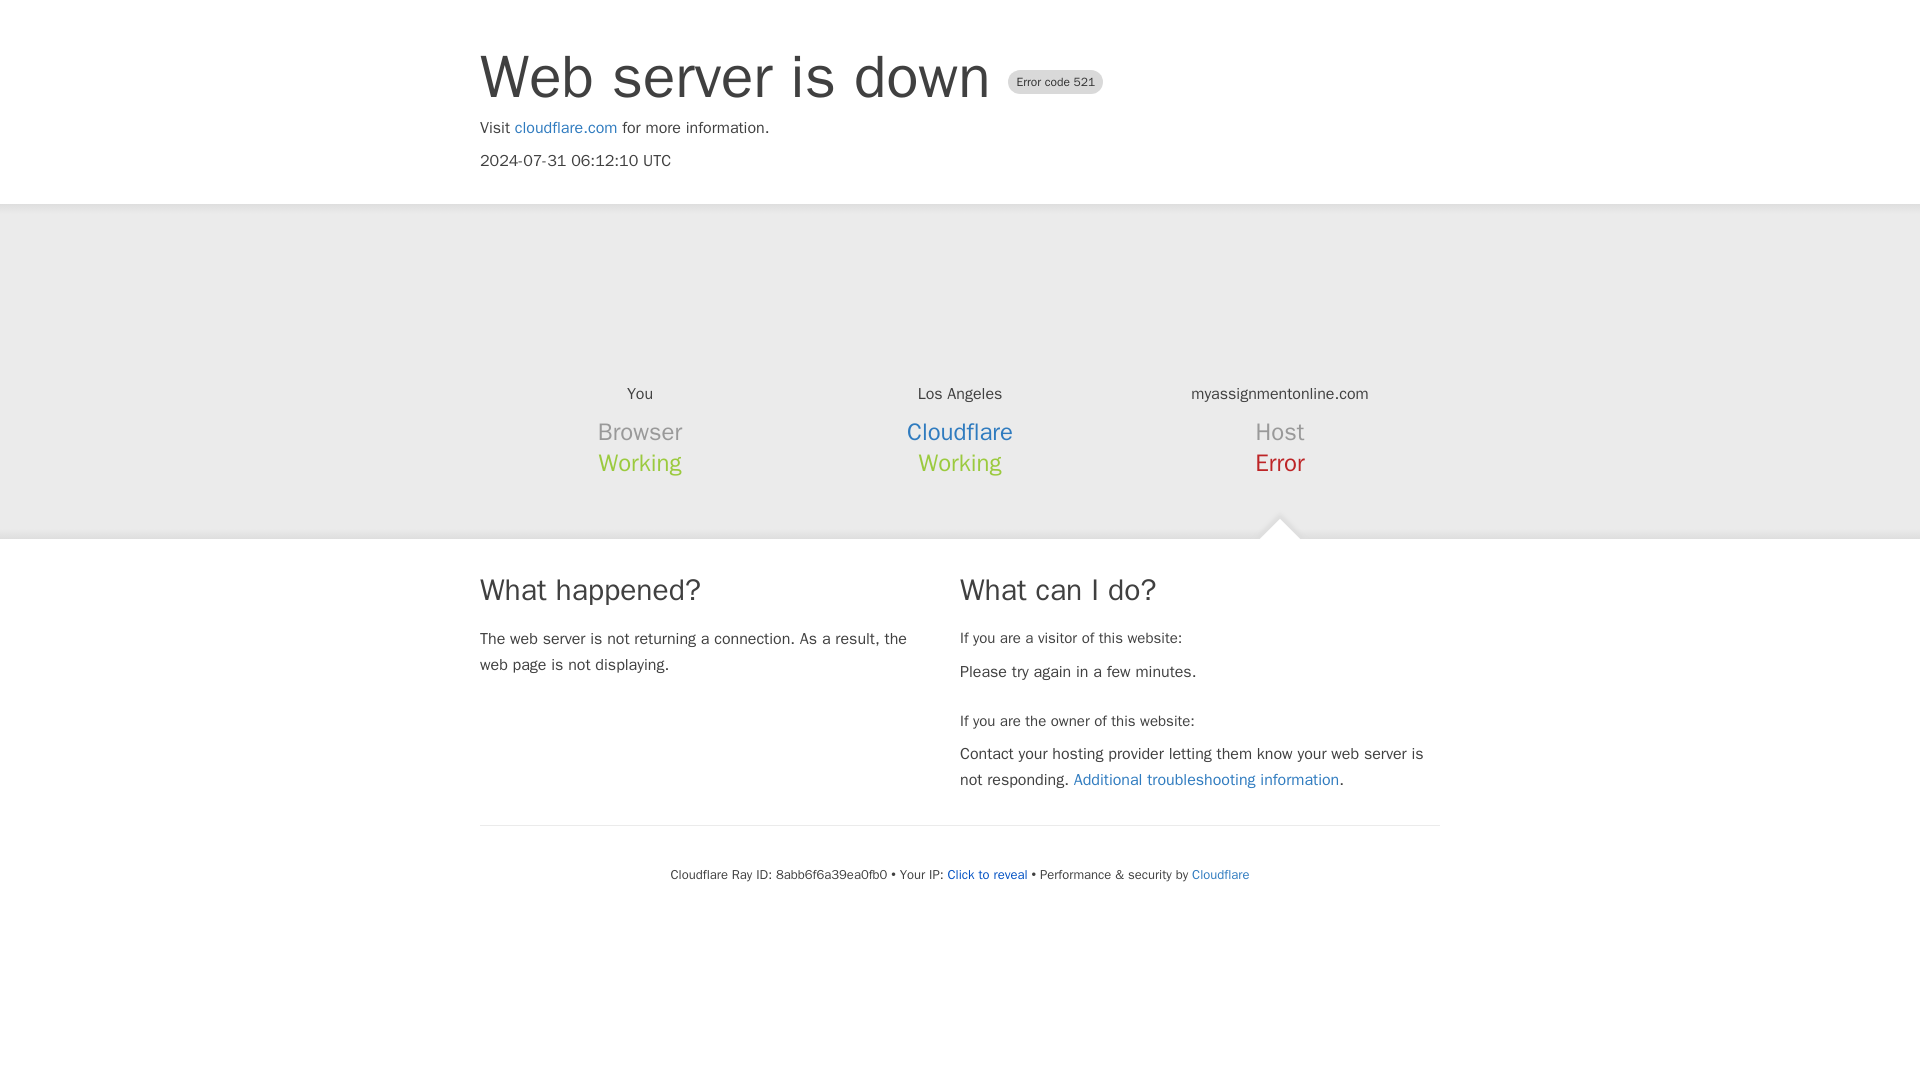 This screenshot has width=1920, height=1080. Describe the element at coordinates (1206, 780) in the screenshot. I see `Additional troubleshooting information` at that location.